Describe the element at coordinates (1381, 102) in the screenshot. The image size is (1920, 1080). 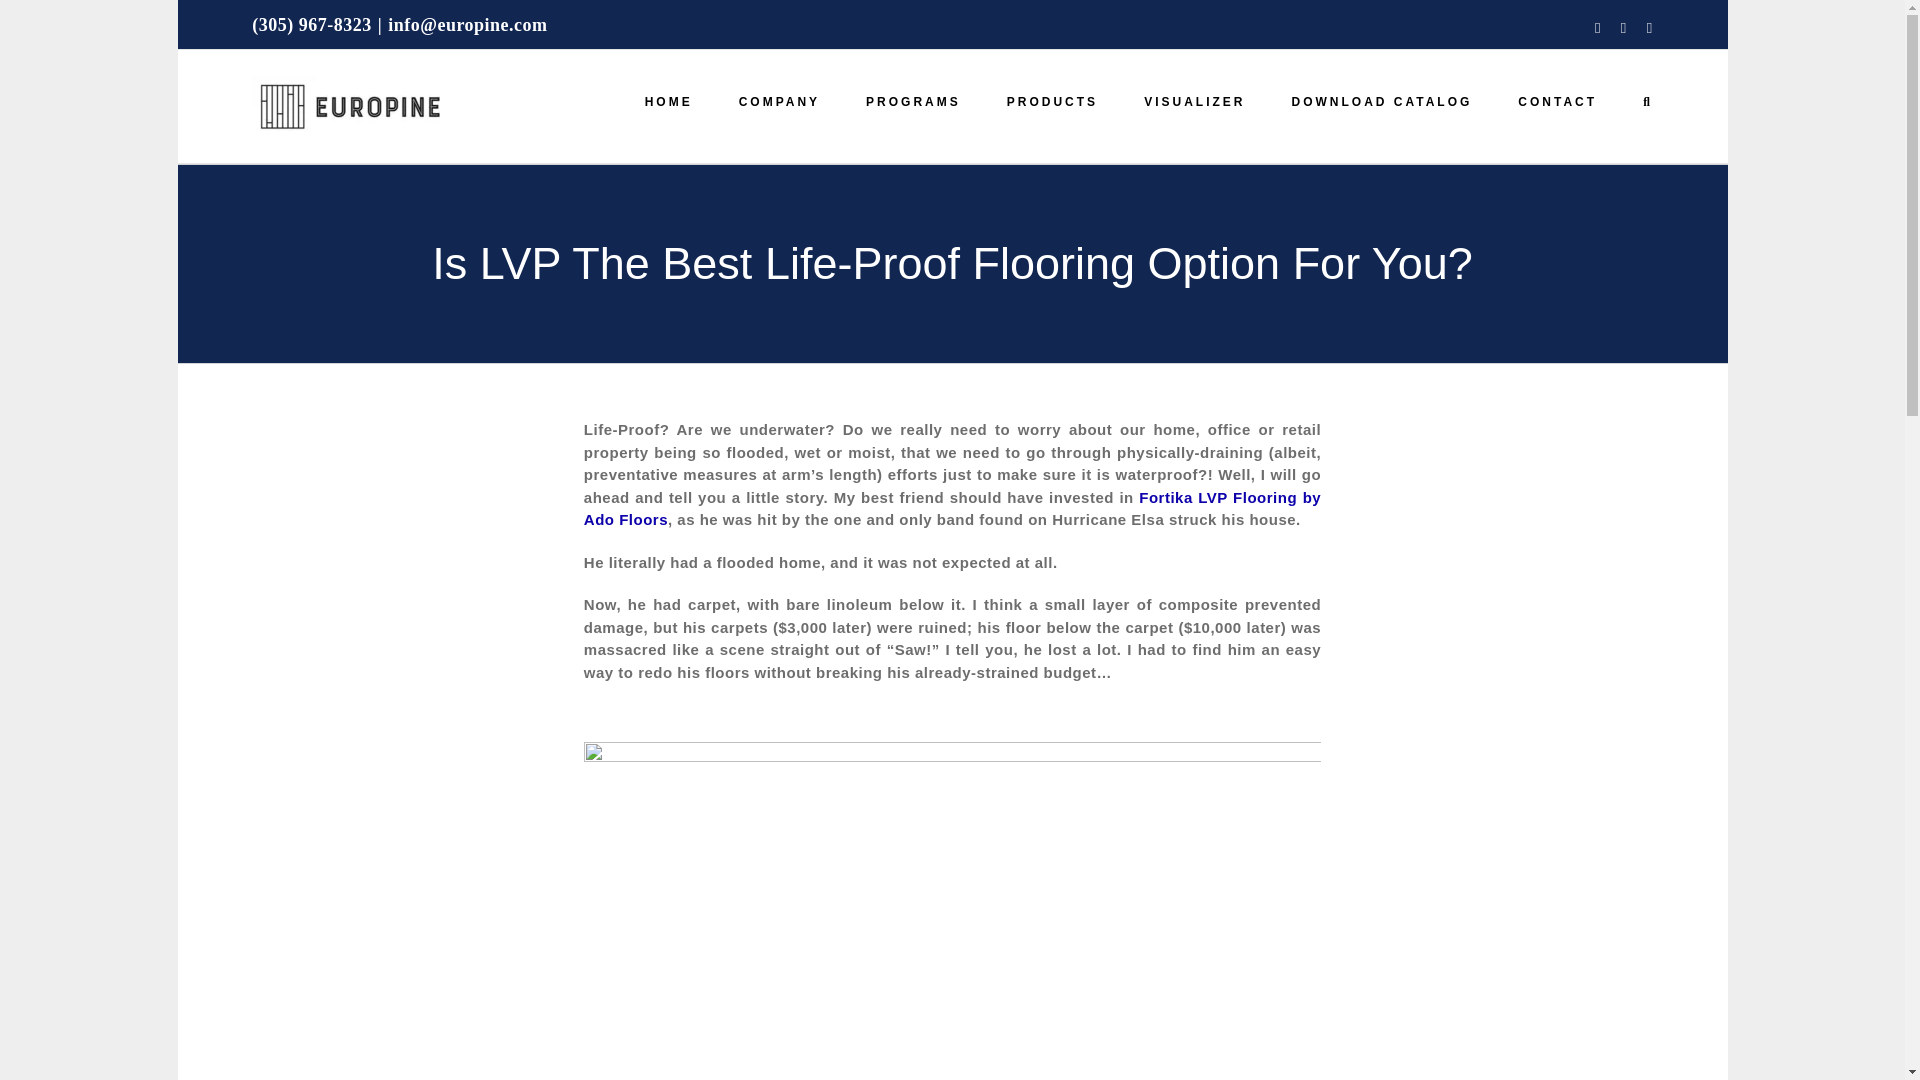
I see `DOWNLOAD CATALOG` at that location.